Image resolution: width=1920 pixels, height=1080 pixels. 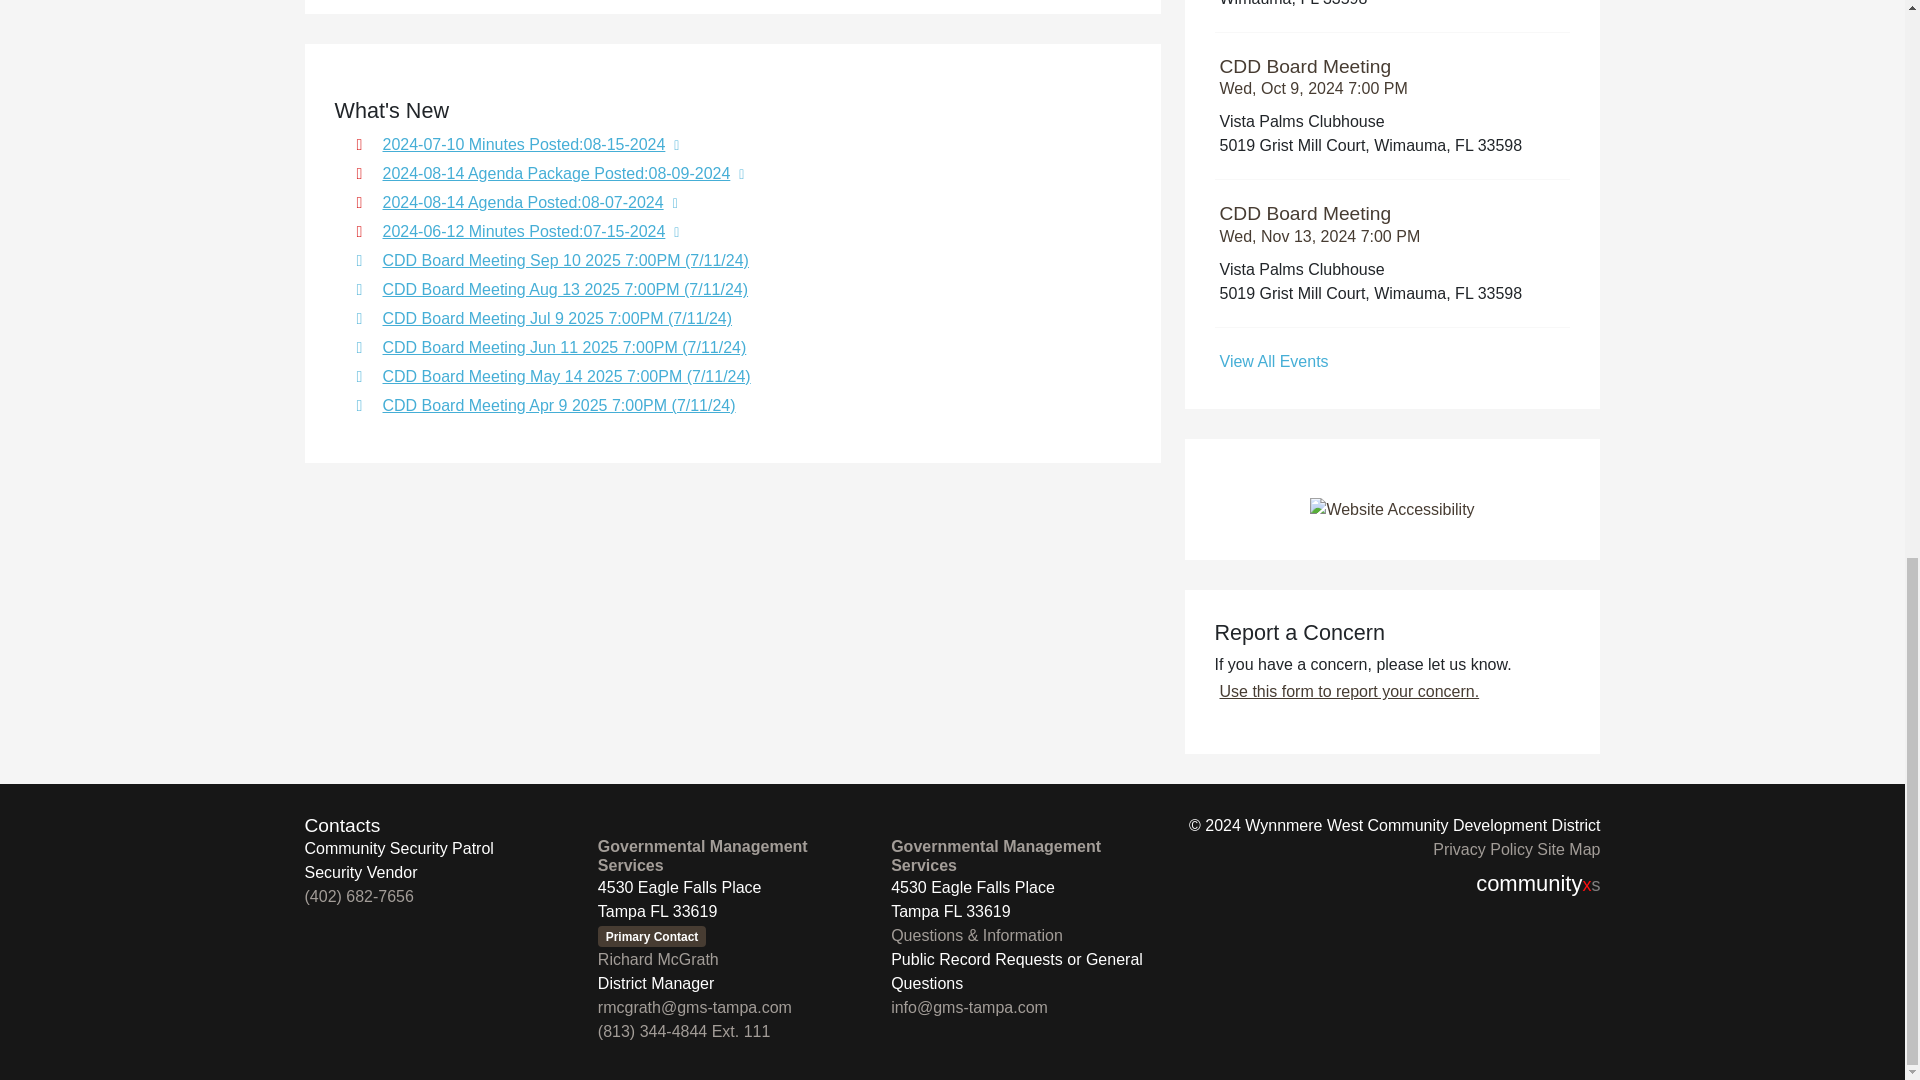 What do you see at coordinates (740, 172) in the screenshot?
I see `2024-08-14 Agenda Package Posted:08-09-2024` at bounding box center [740, 172].